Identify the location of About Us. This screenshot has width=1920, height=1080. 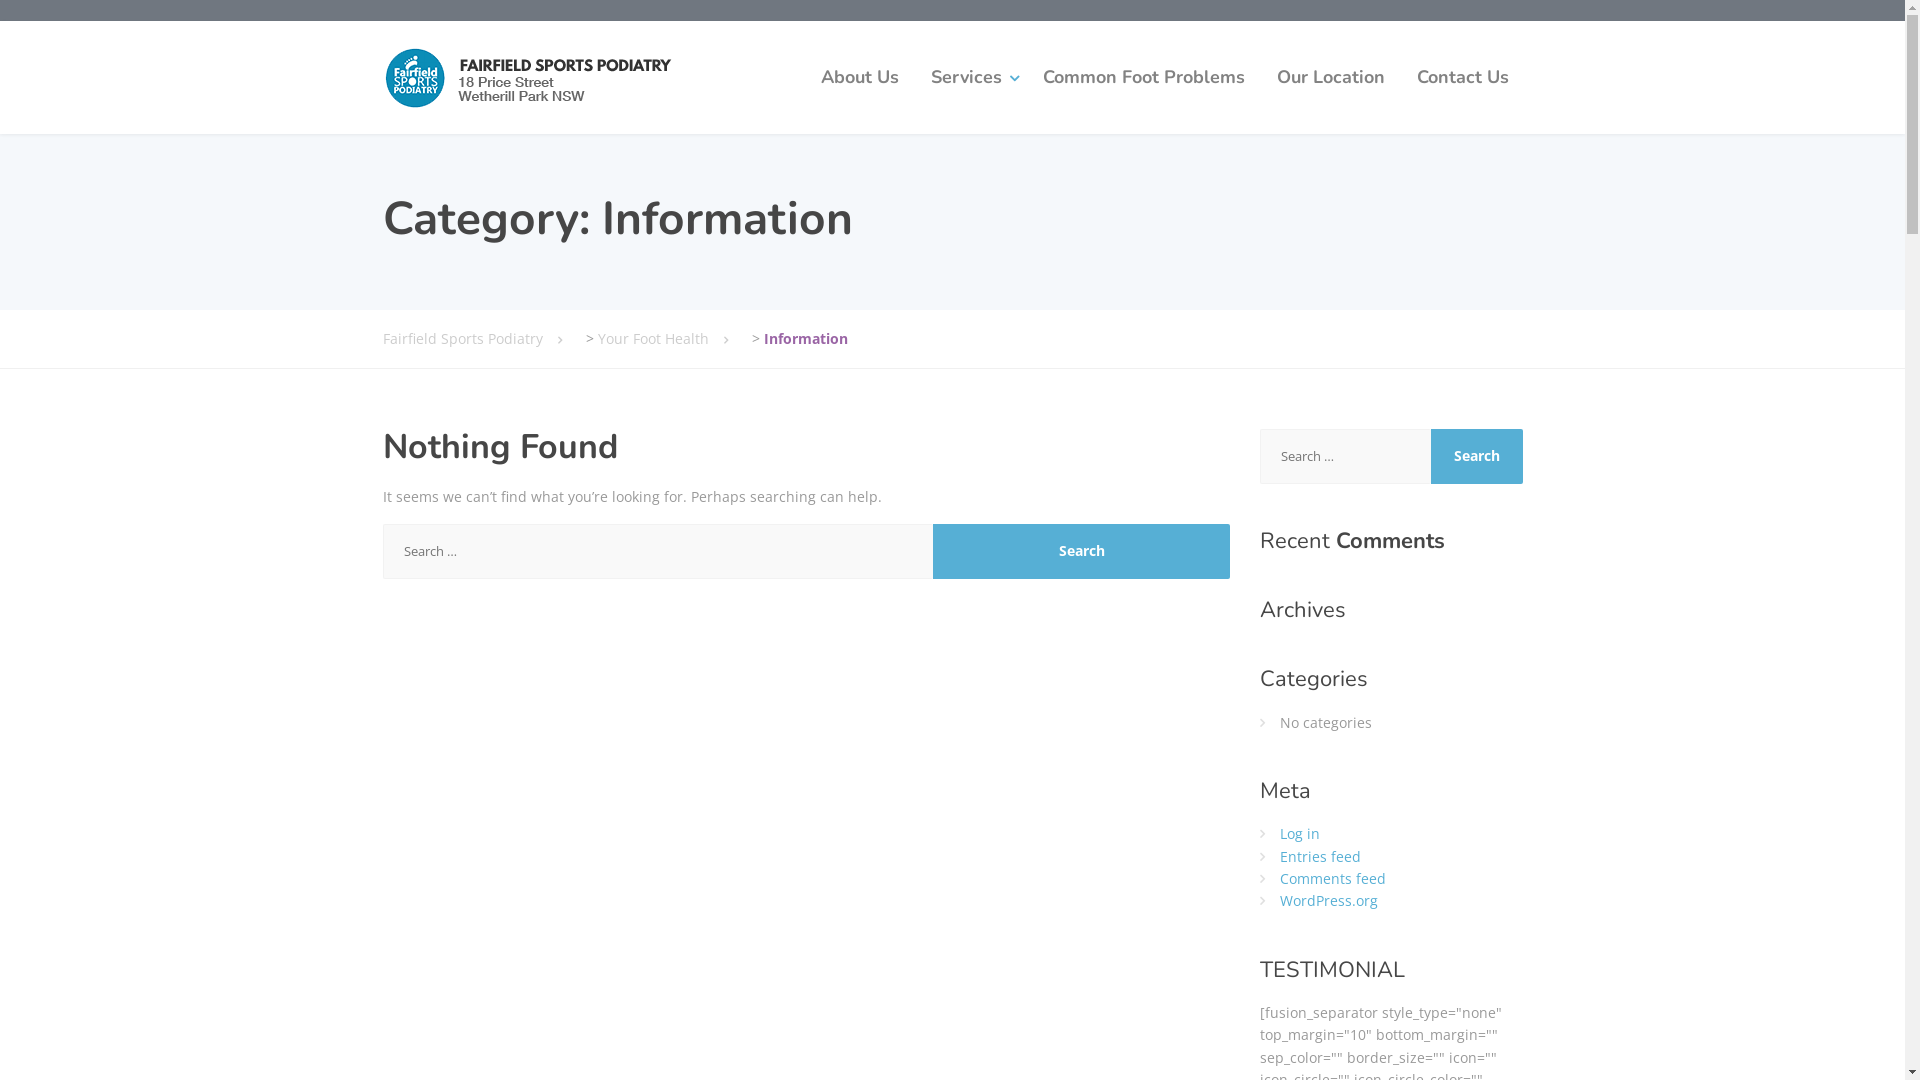
(859, 78).